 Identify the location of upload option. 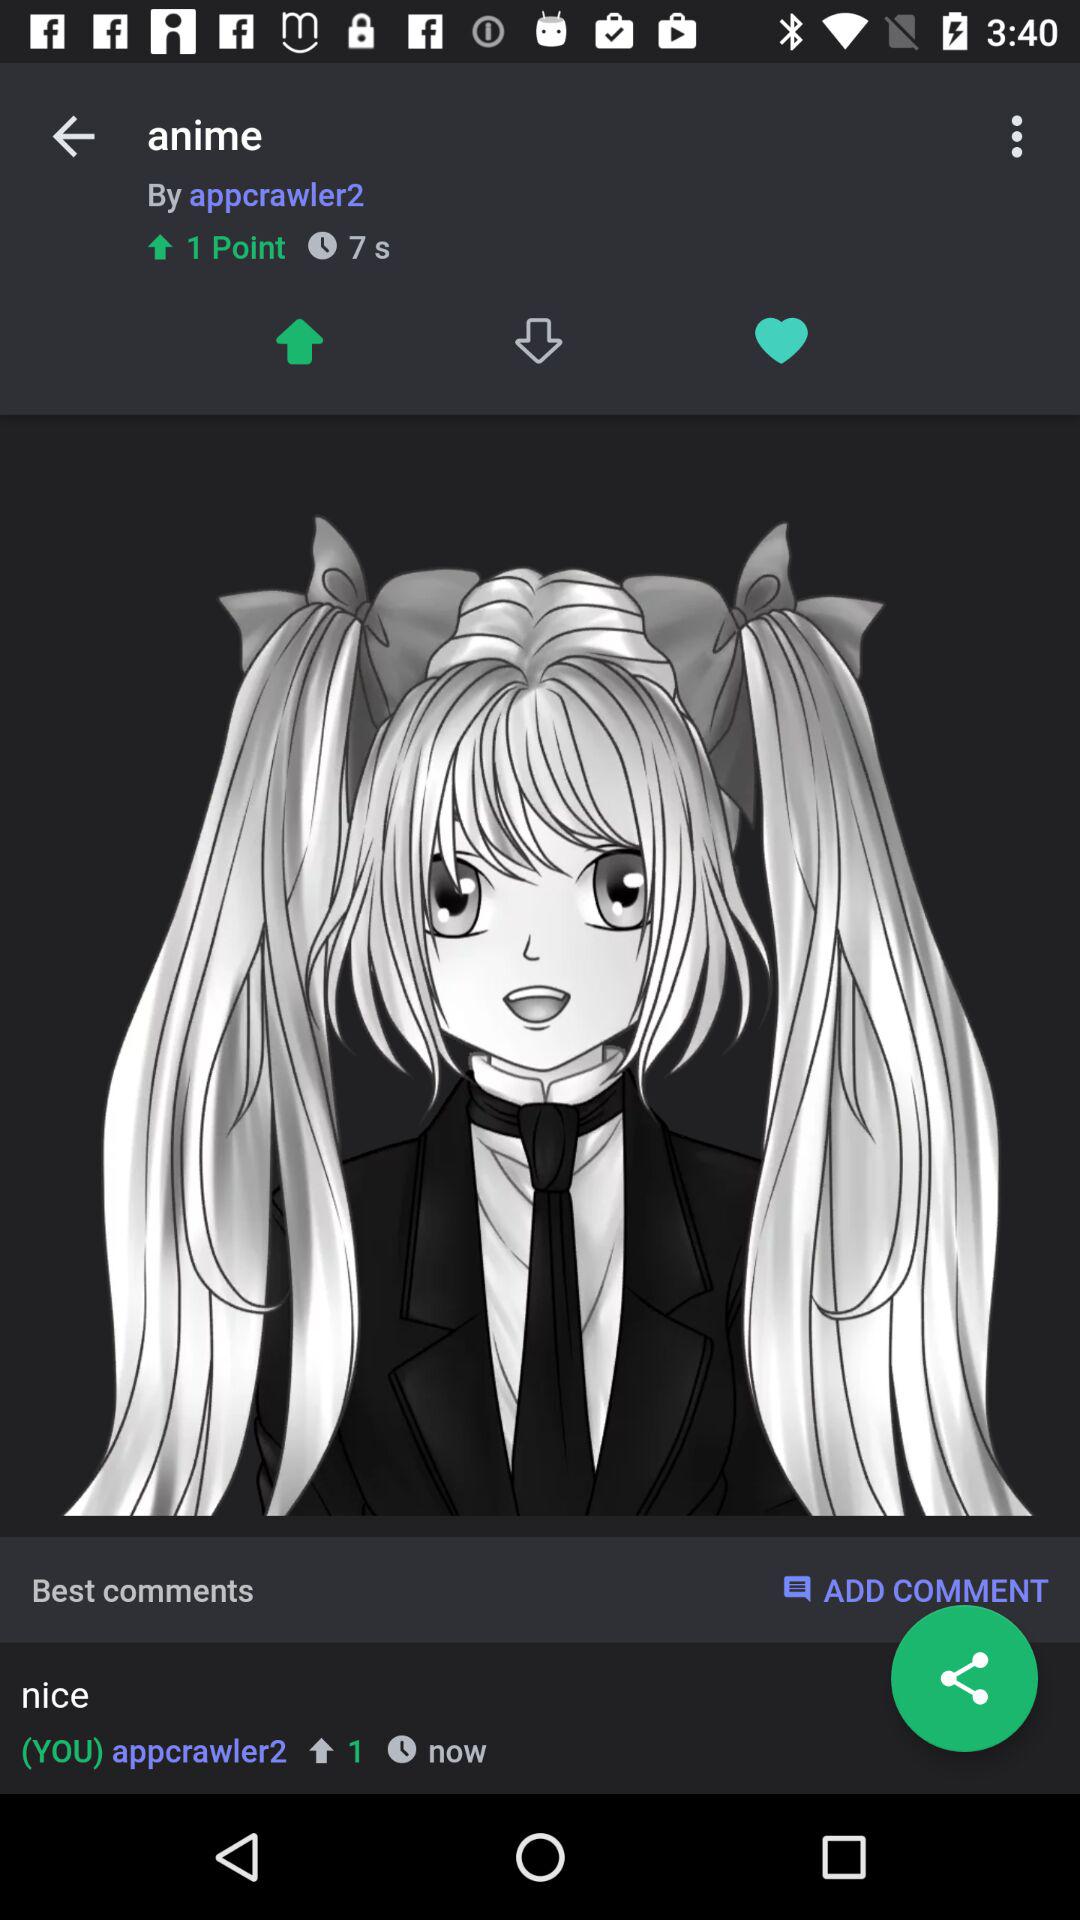
(298, 340).